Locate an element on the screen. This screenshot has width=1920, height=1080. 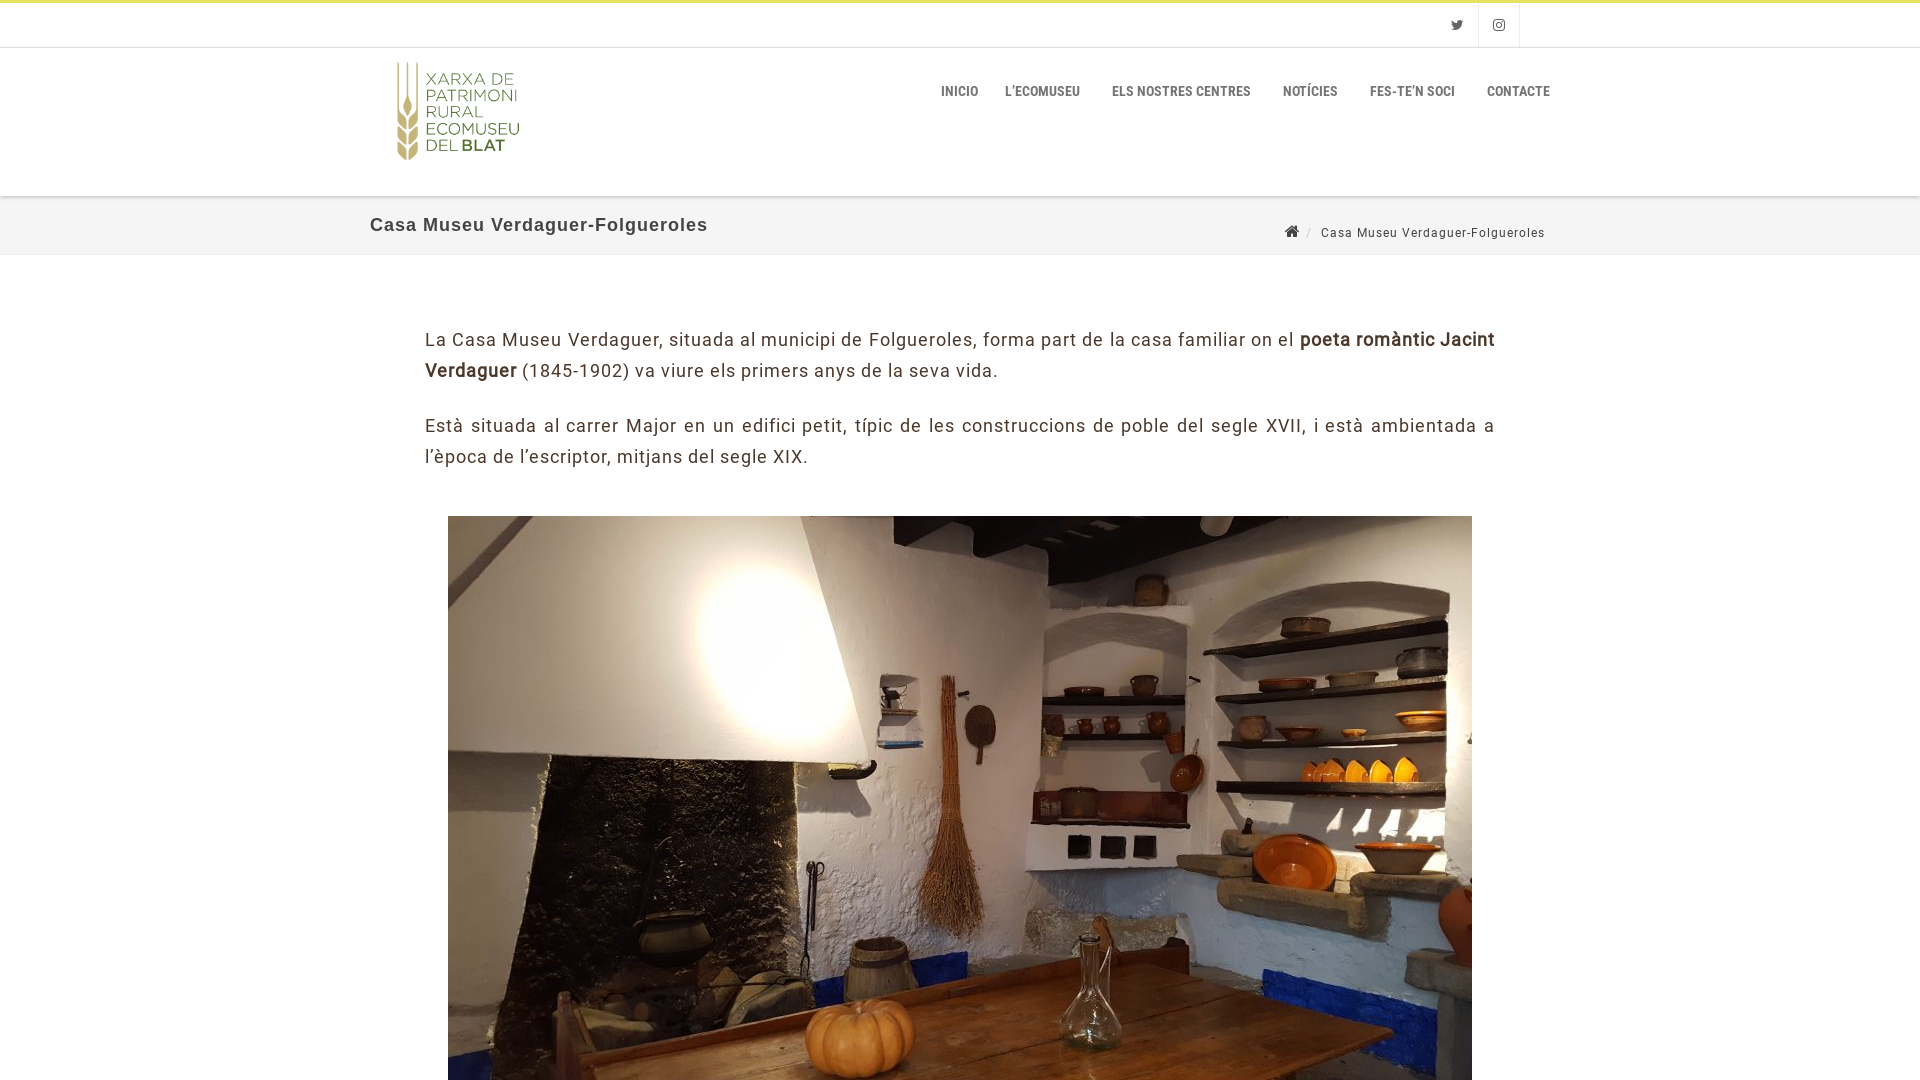
Instagram is located at coordinates (1499, 25).